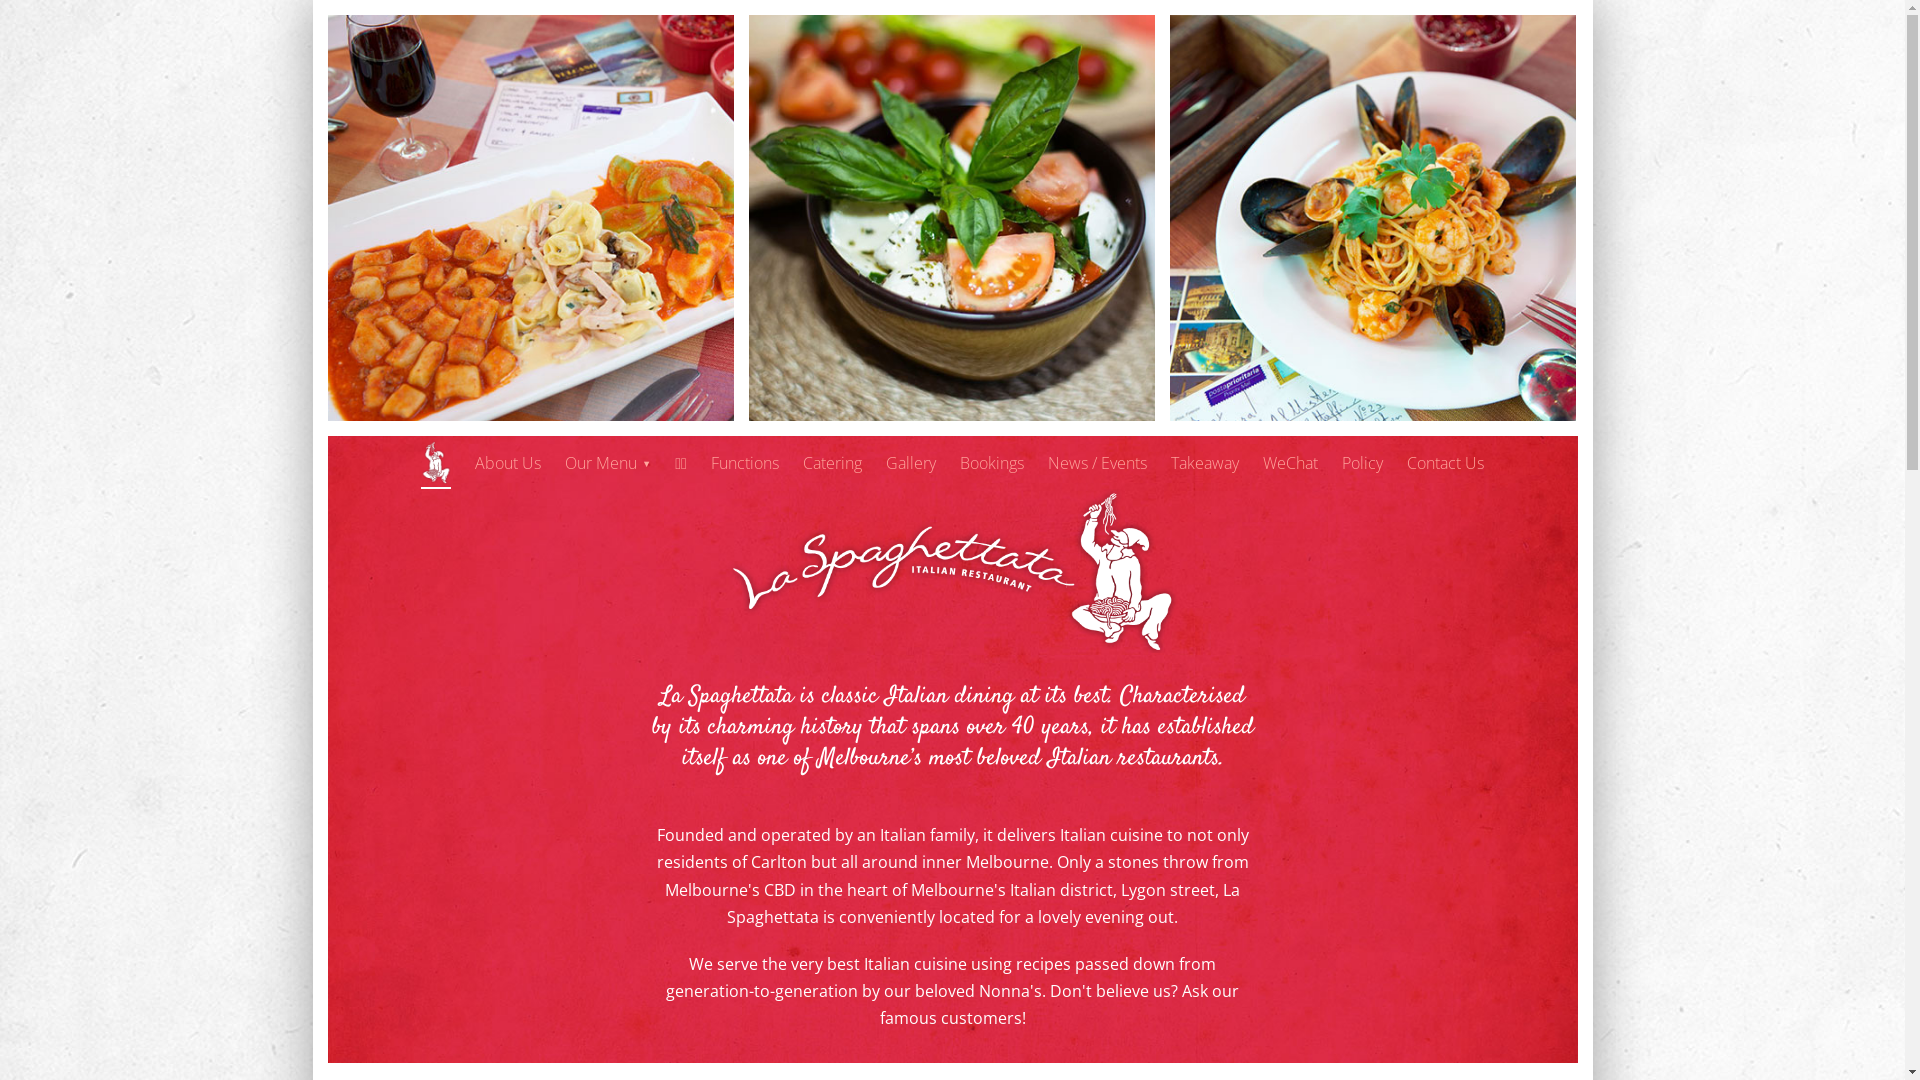 The image size is (1920, 1080). Describe the element at coordinates (953, 647) in the screenshot. I see `La Spaghettata's Logo` at that location.